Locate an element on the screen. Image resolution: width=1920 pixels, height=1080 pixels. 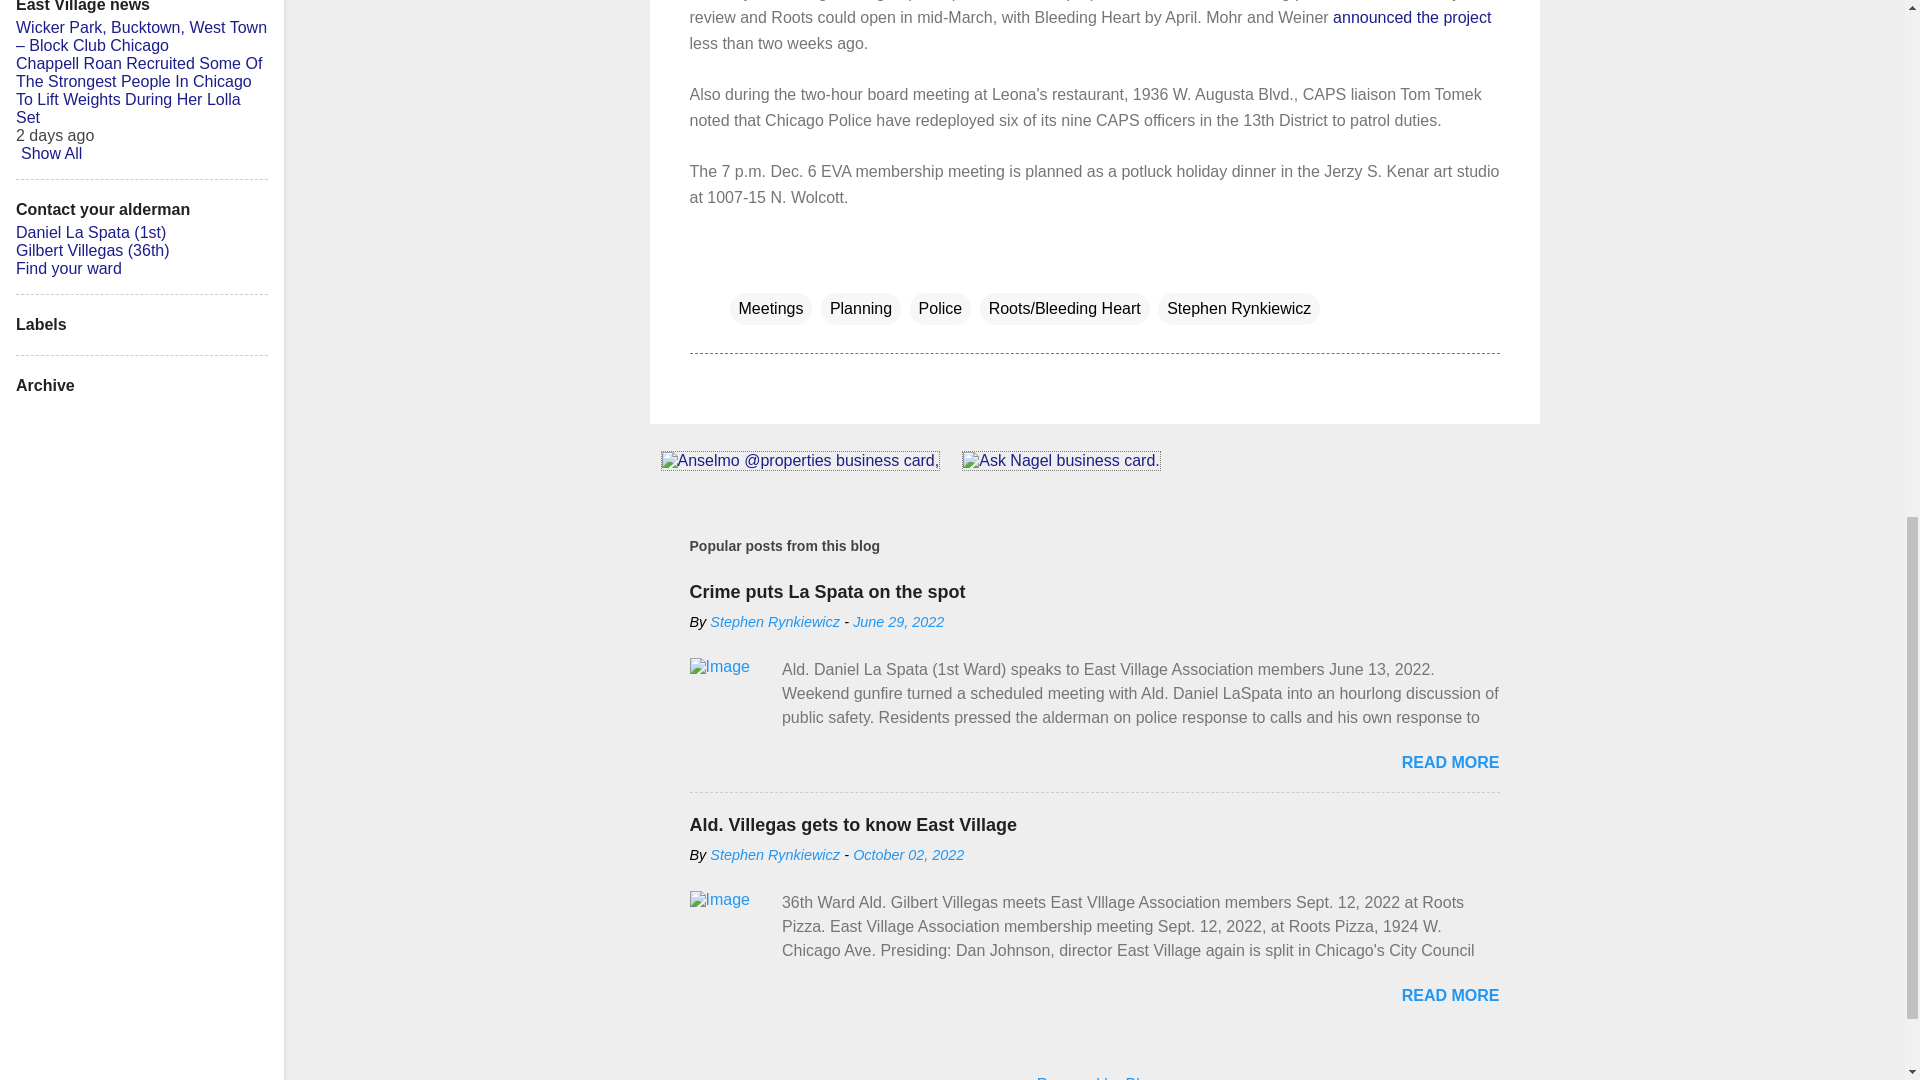
Stephen Rynkiewicz is located at coordinates (775, 854).